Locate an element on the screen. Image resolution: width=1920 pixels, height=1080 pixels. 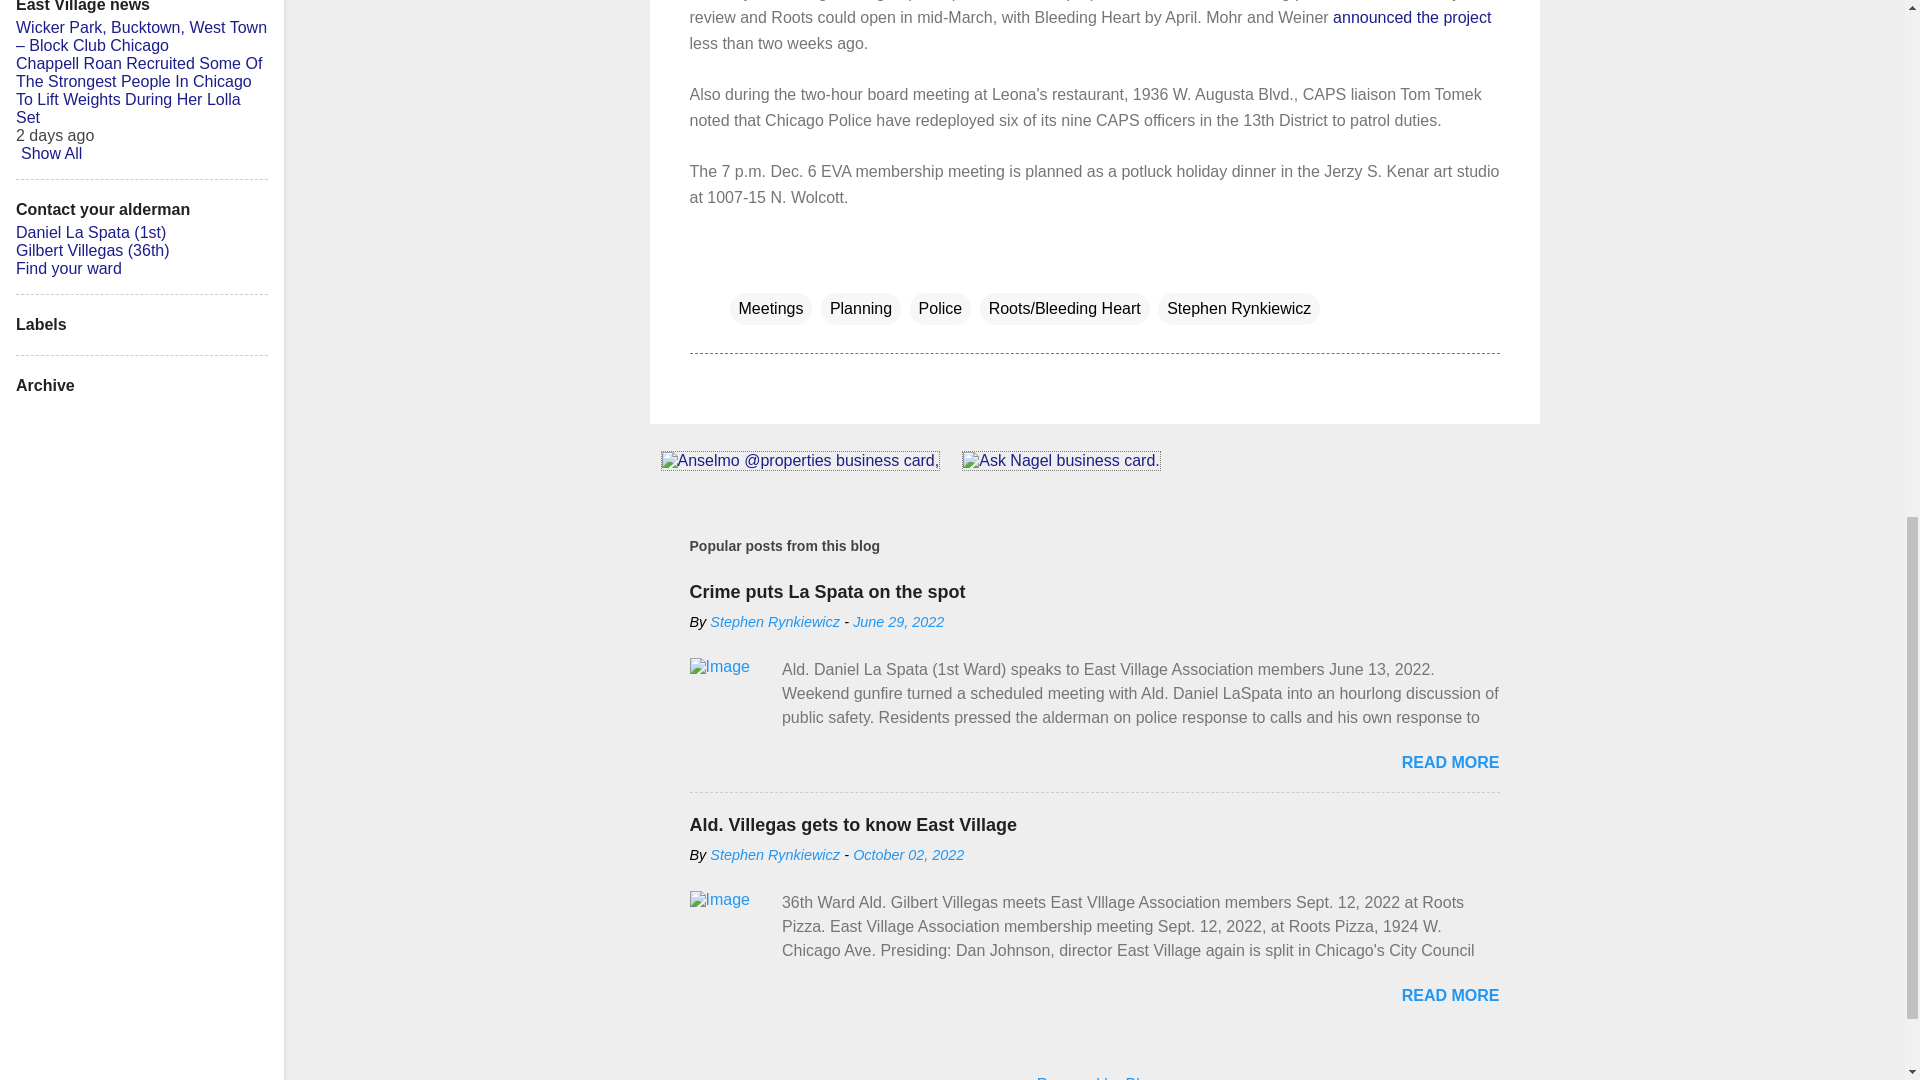
Stephen Rynkiewicz is located at coordinates (775, 854).